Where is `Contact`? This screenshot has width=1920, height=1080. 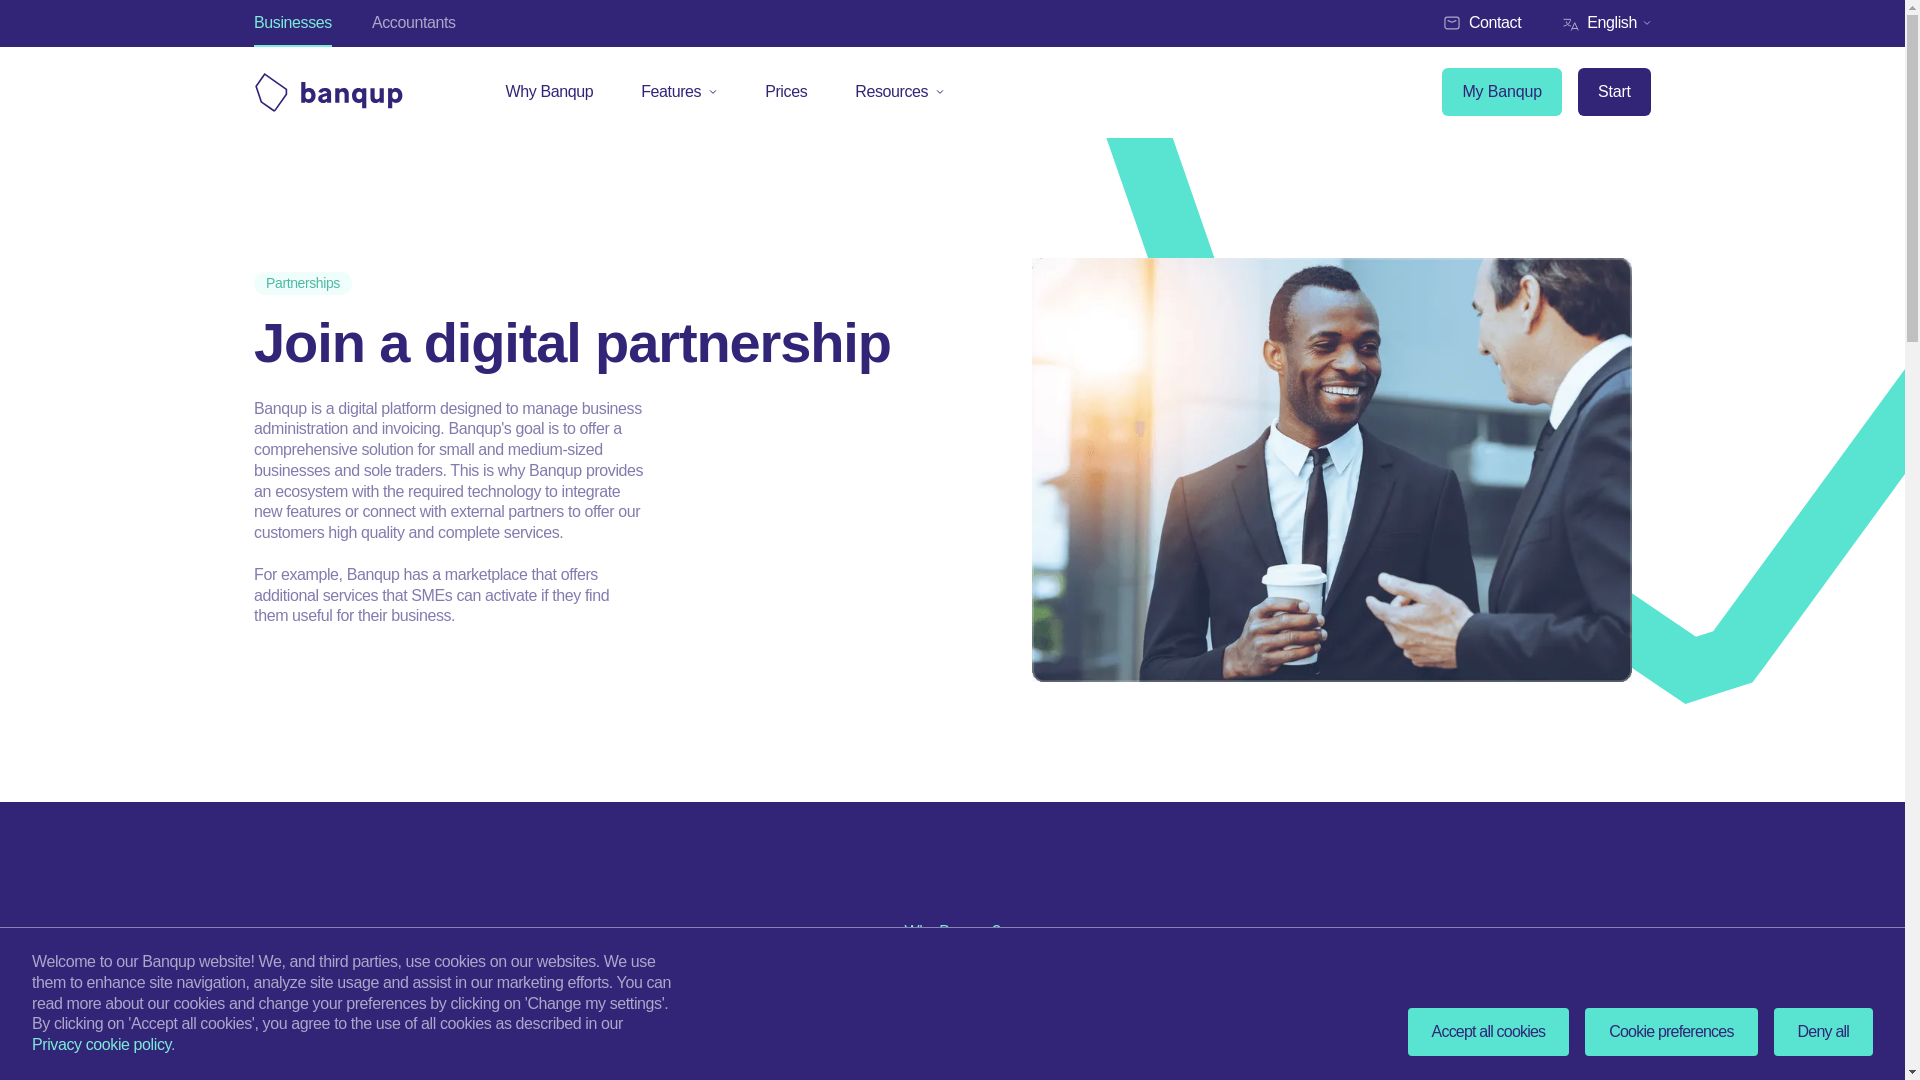 Contact is located at coordinates (1480, 24).